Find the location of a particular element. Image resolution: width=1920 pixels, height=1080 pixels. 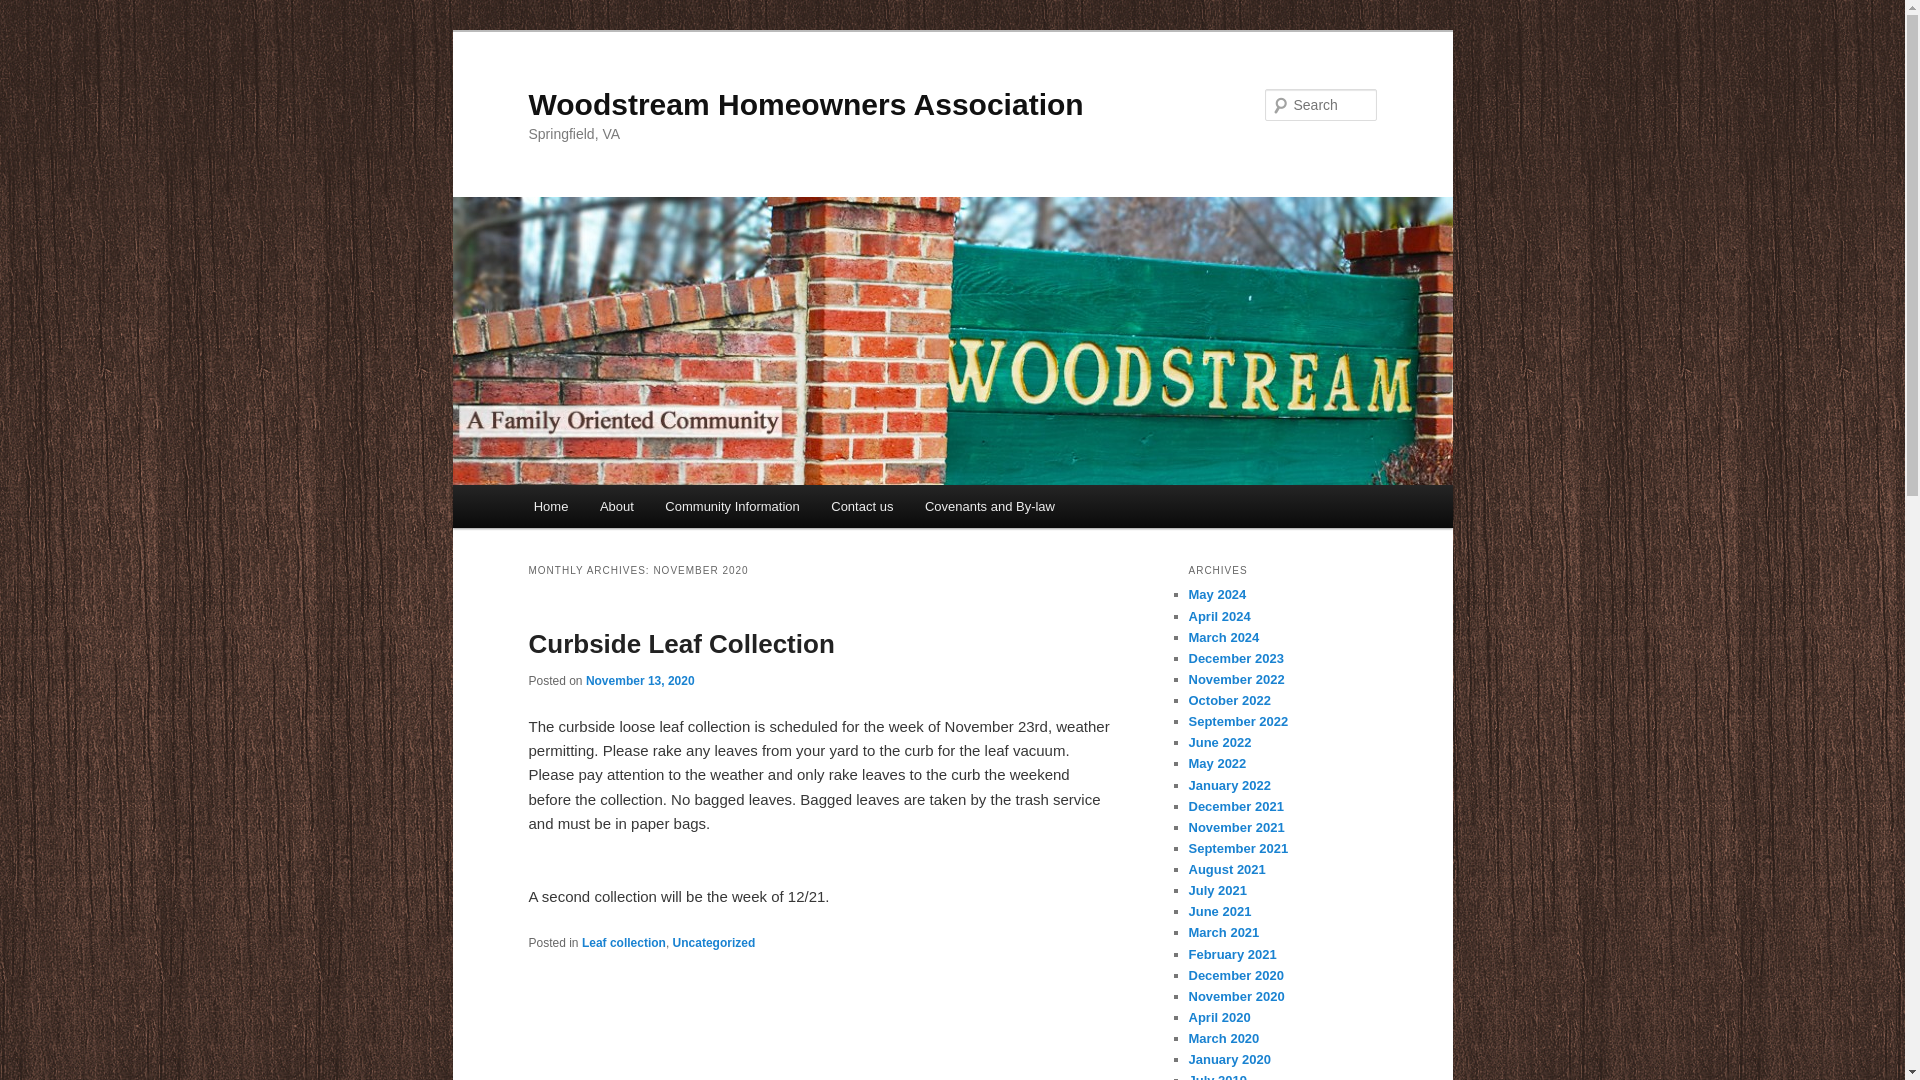

September 2021 is located at coordinates (1238, 848).